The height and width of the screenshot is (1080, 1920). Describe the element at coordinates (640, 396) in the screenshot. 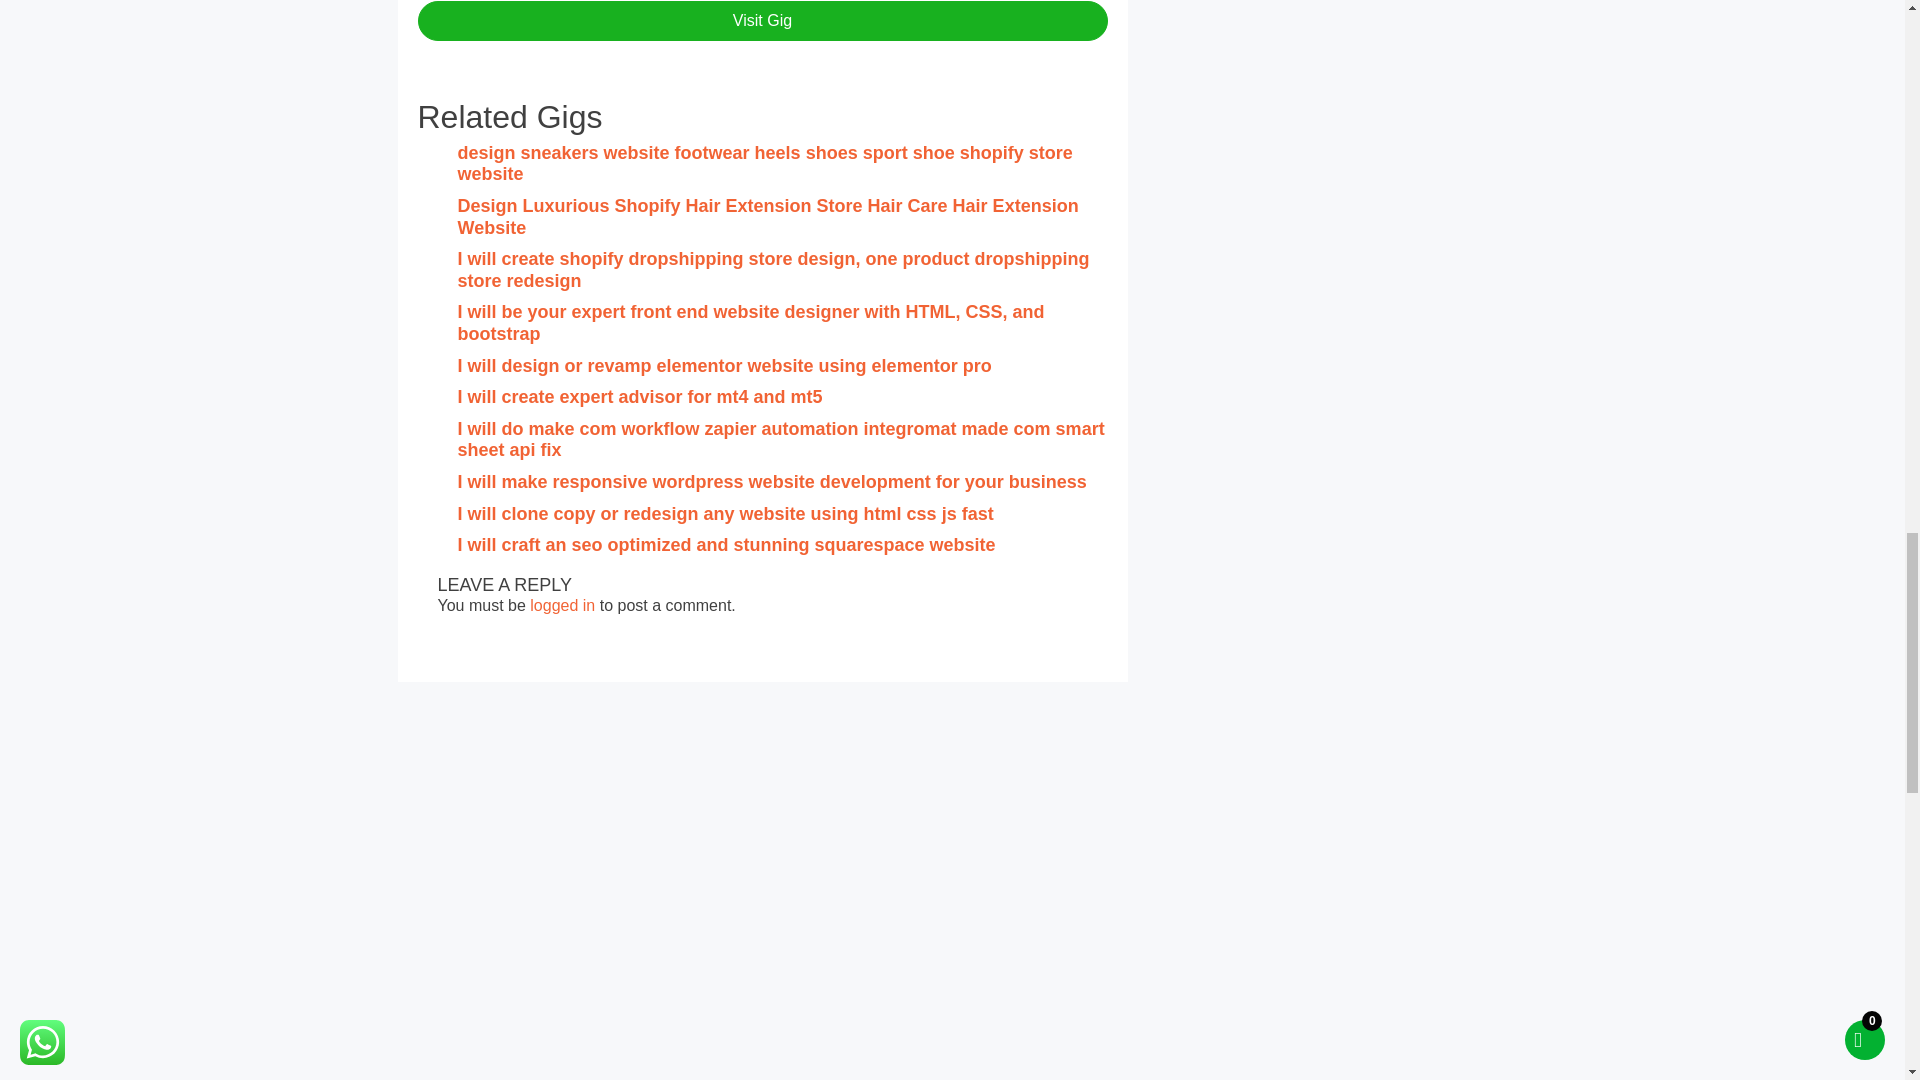

I see `I will create expert advisor for mt4 and mt5` at that location.